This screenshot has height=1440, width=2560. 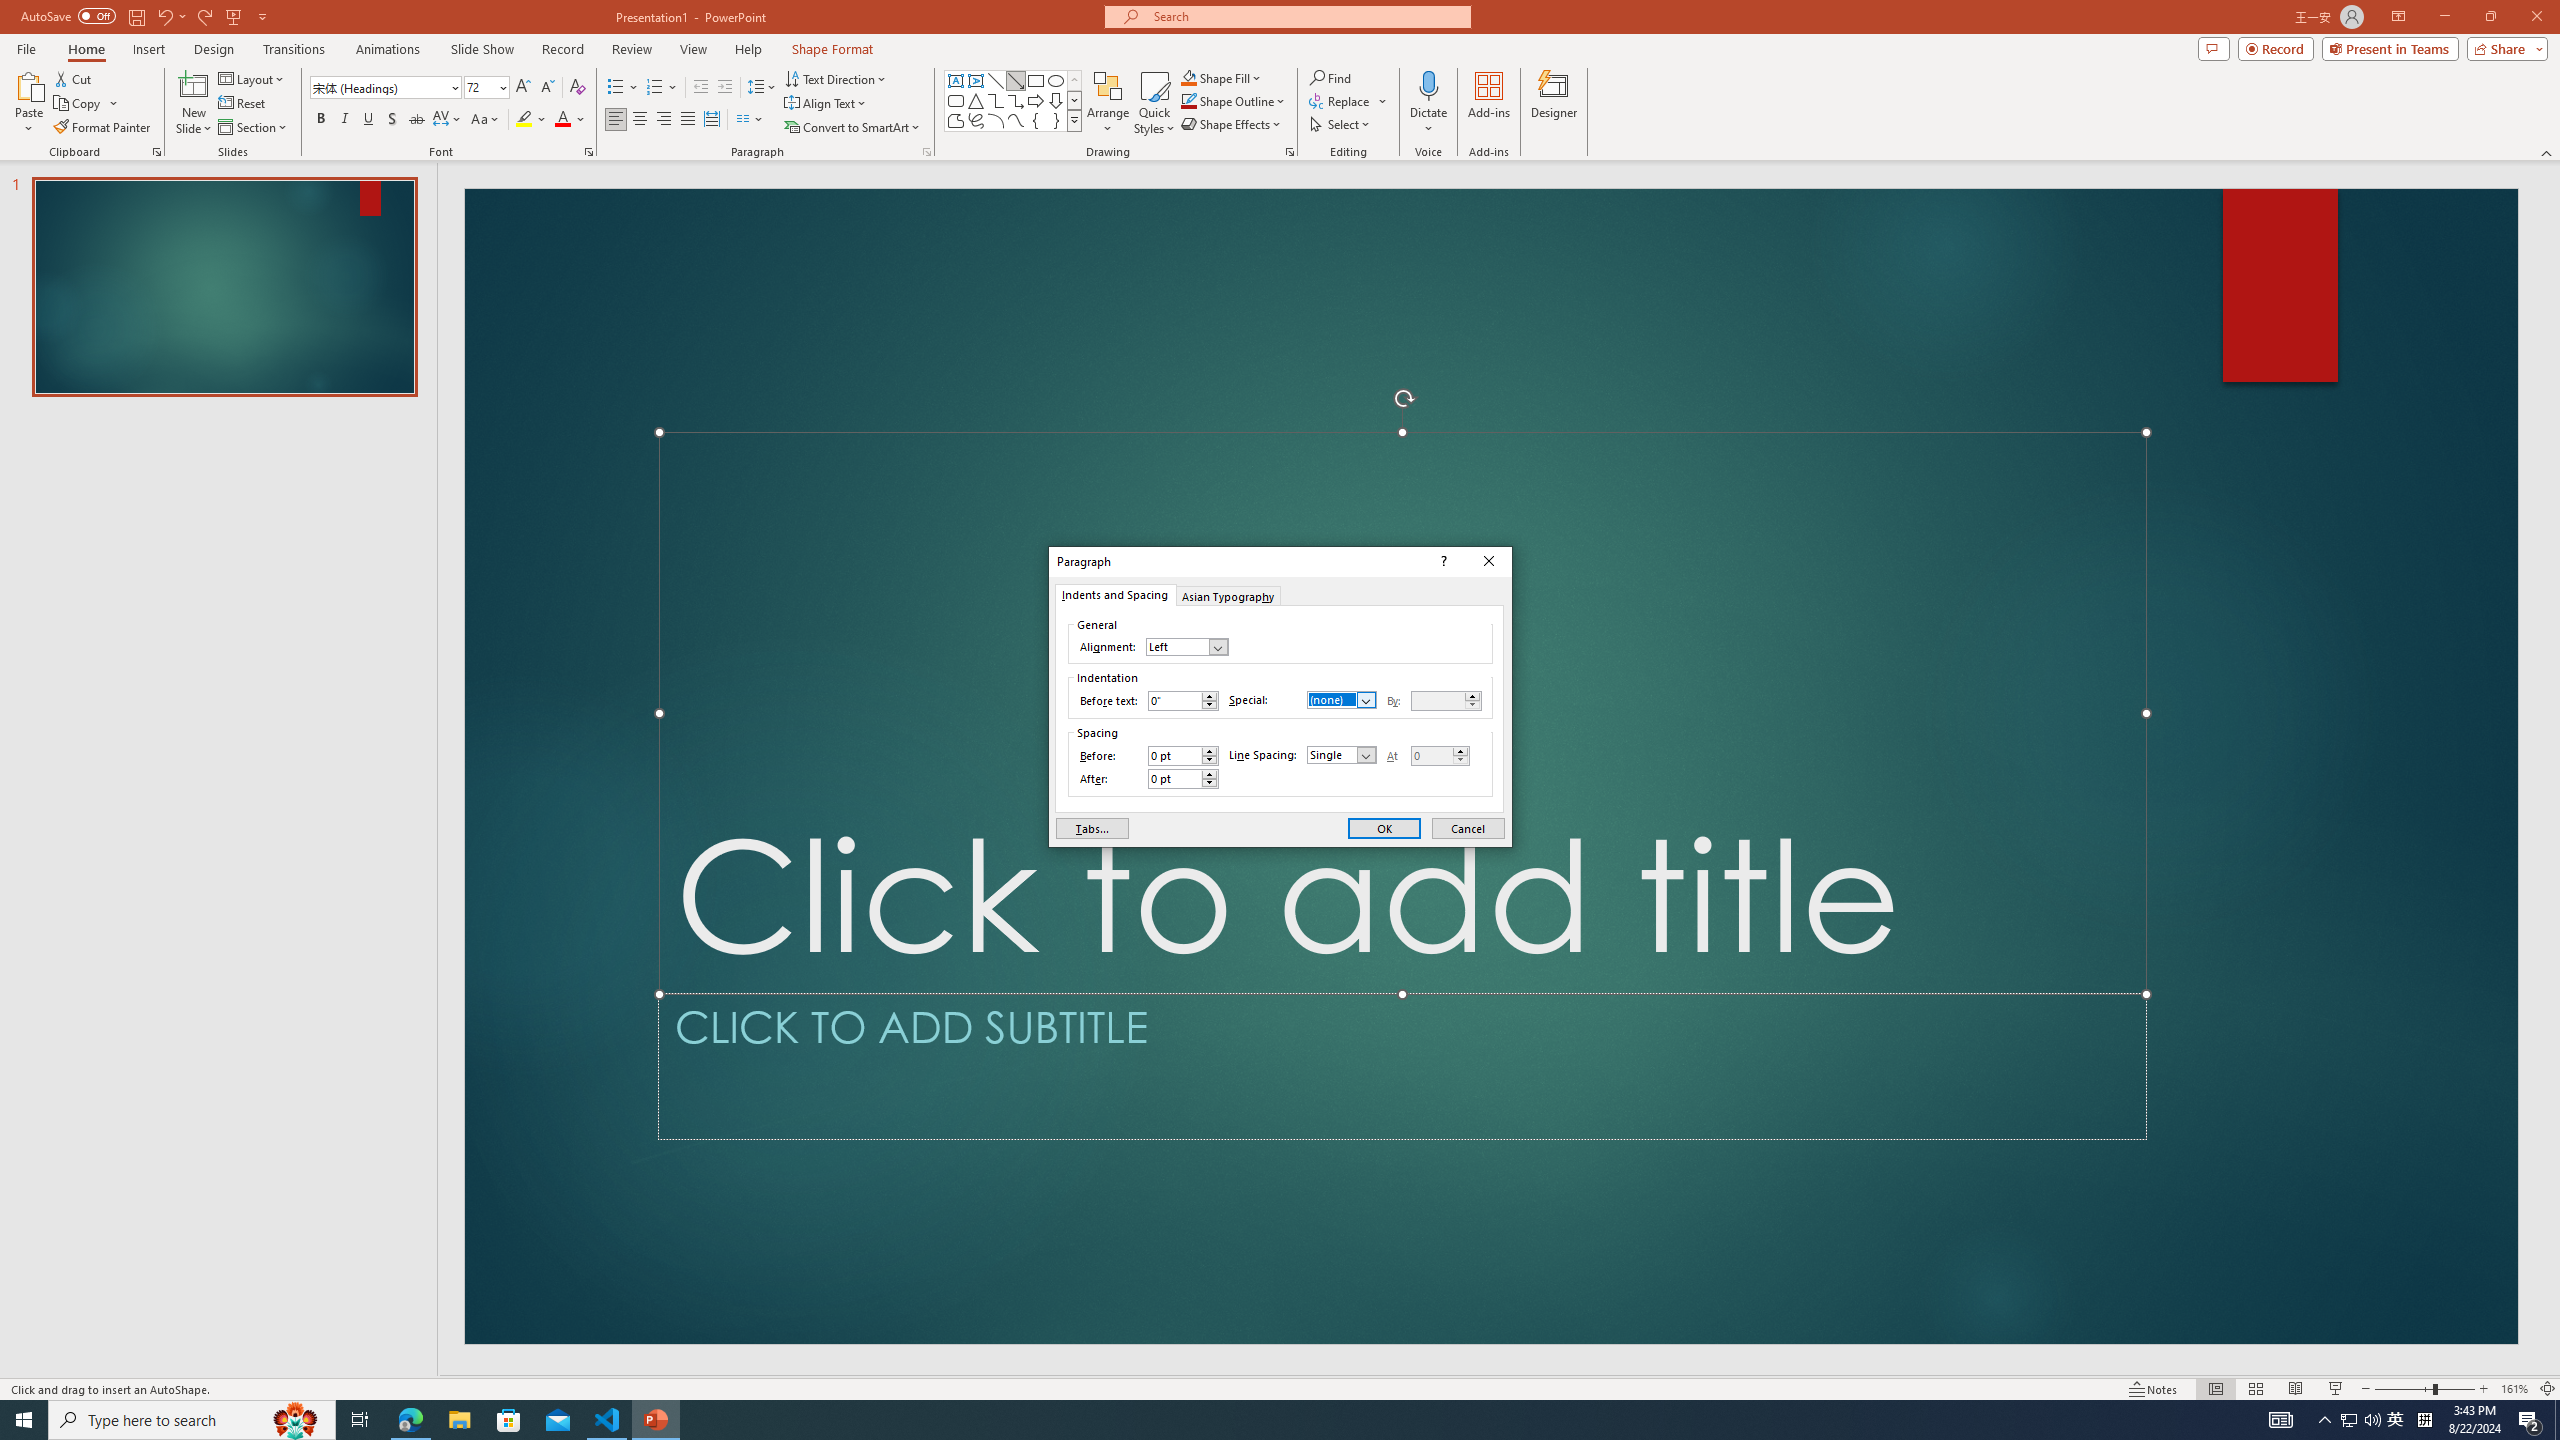 I want to click on Change Case, so click(x=486, y=120).